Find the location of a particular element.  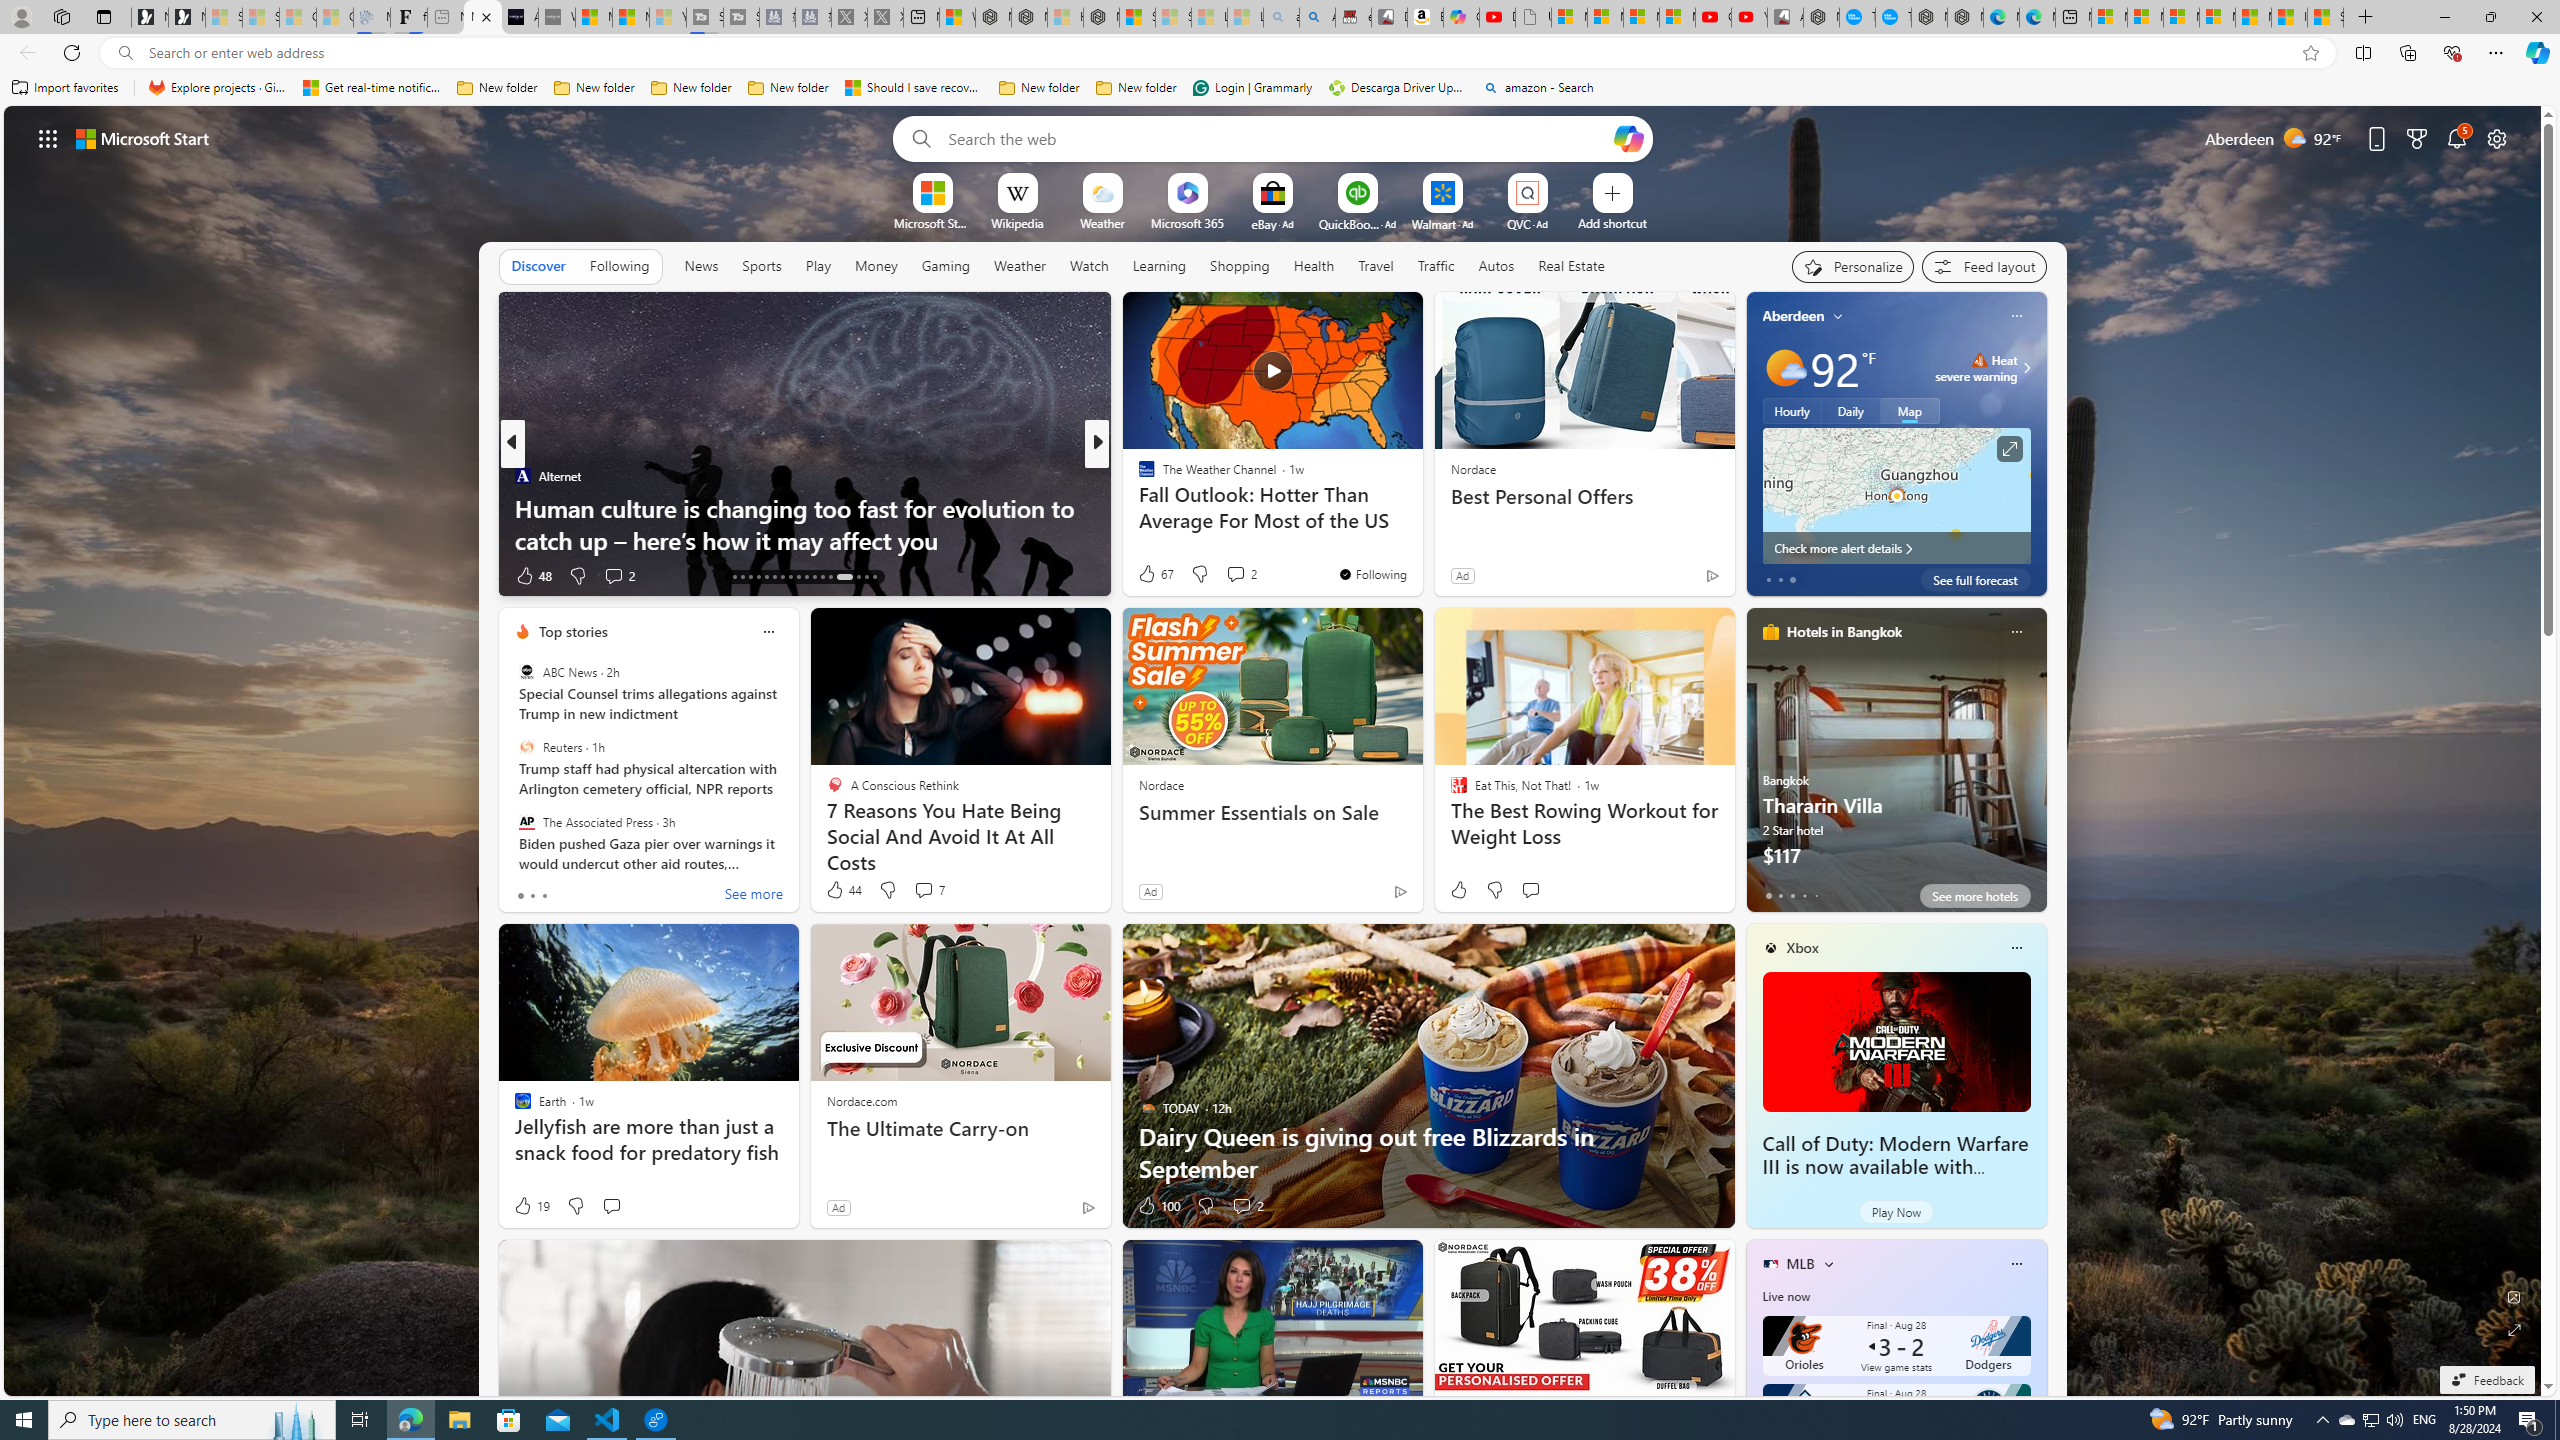

View comments 7 Comment is located at coordinates (929, 890).